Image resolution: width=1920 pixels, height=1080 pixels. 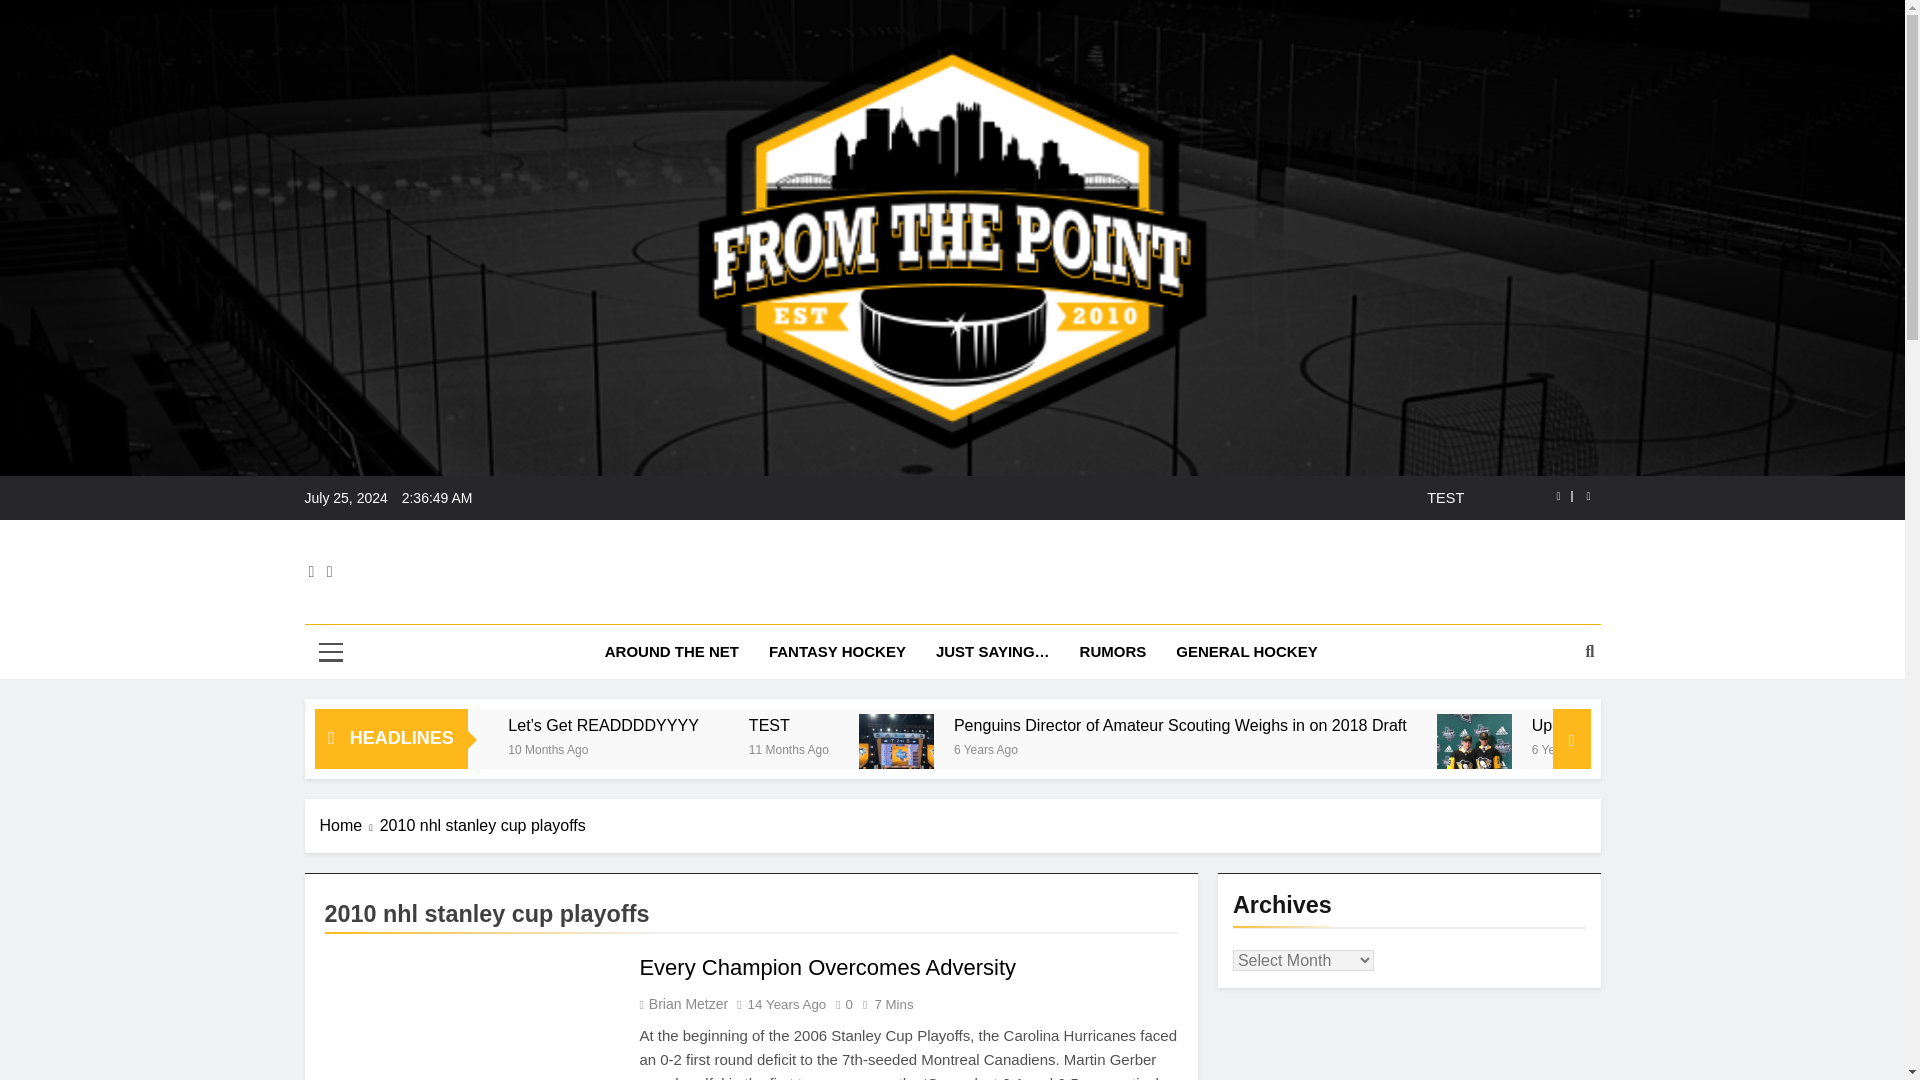 What do you see at coordinates (786, 594) in the screenshot?
I see `From The Point` at bounding box center [786, 594].